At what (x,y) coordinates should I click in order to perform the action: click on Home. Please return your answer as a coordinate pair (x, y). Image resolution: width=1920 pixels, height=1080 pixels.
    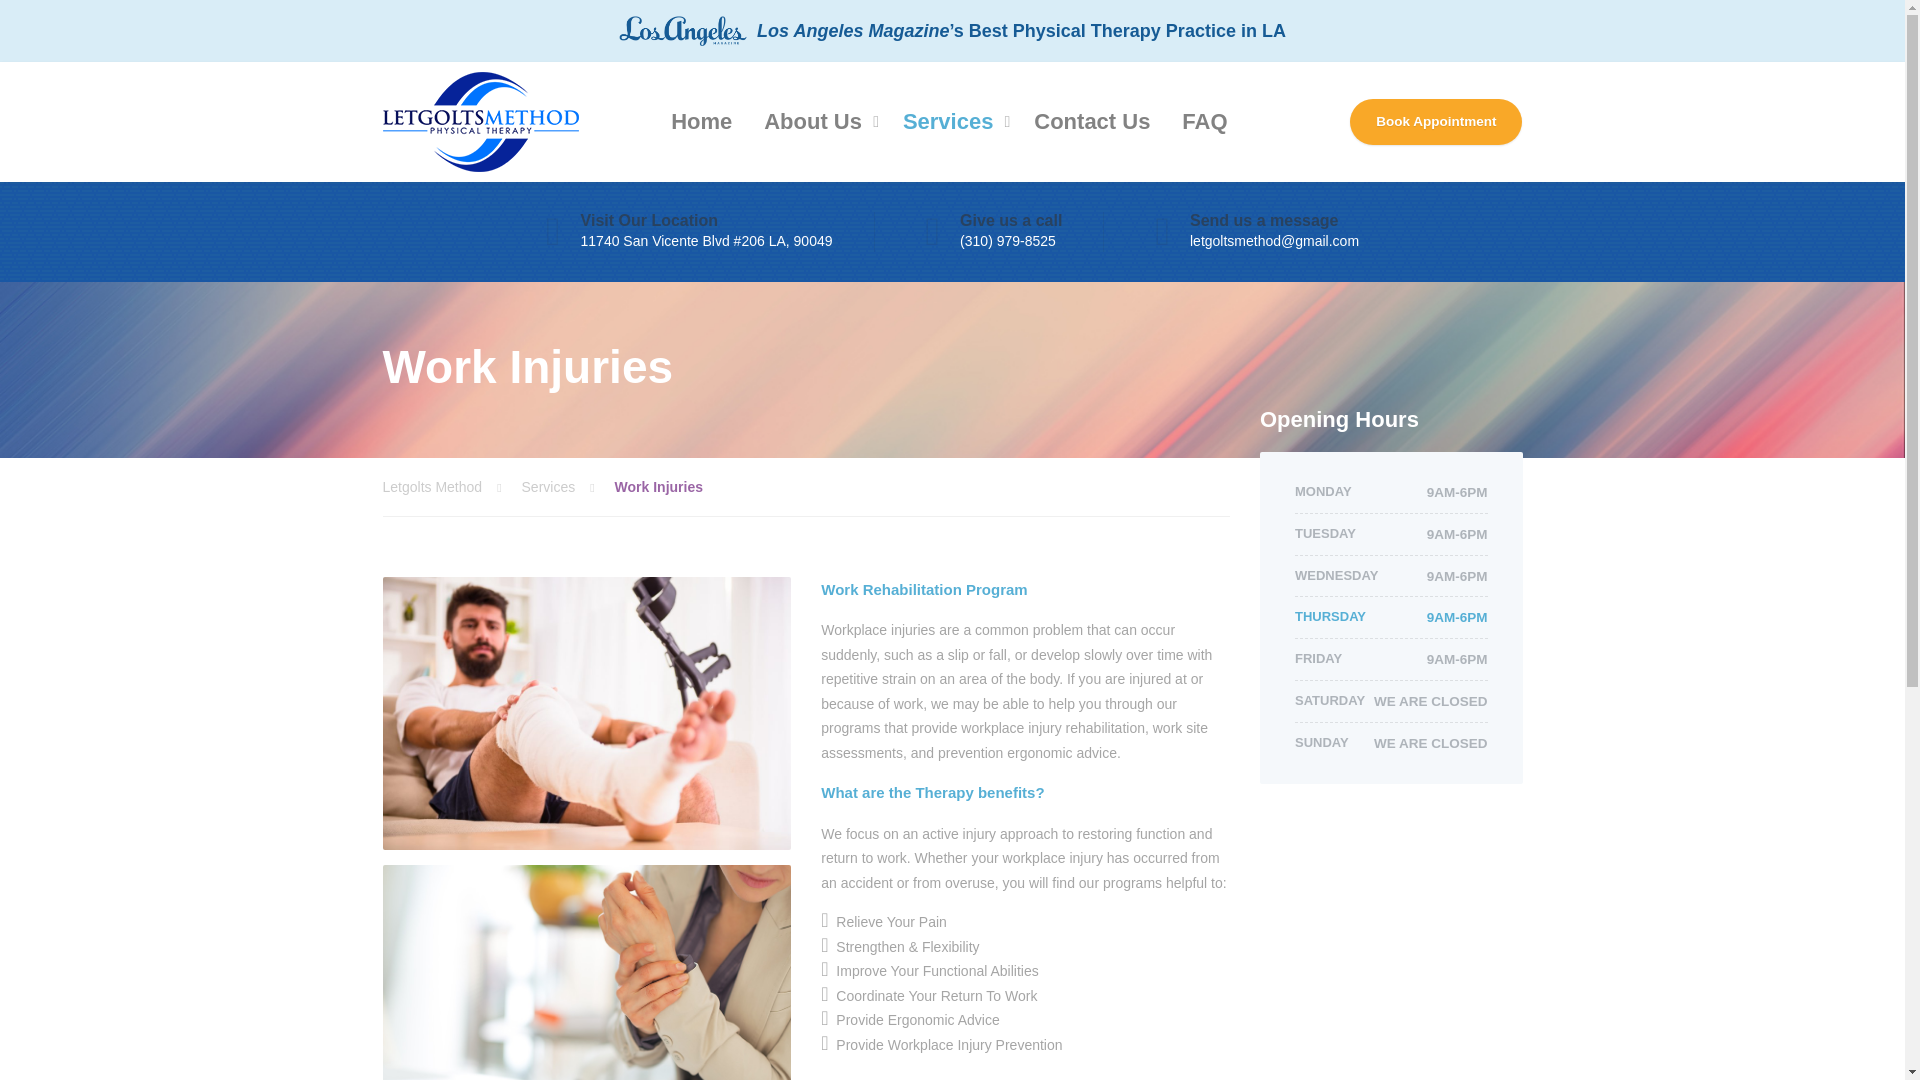
    Looking at the image, I should click on (701, 122).